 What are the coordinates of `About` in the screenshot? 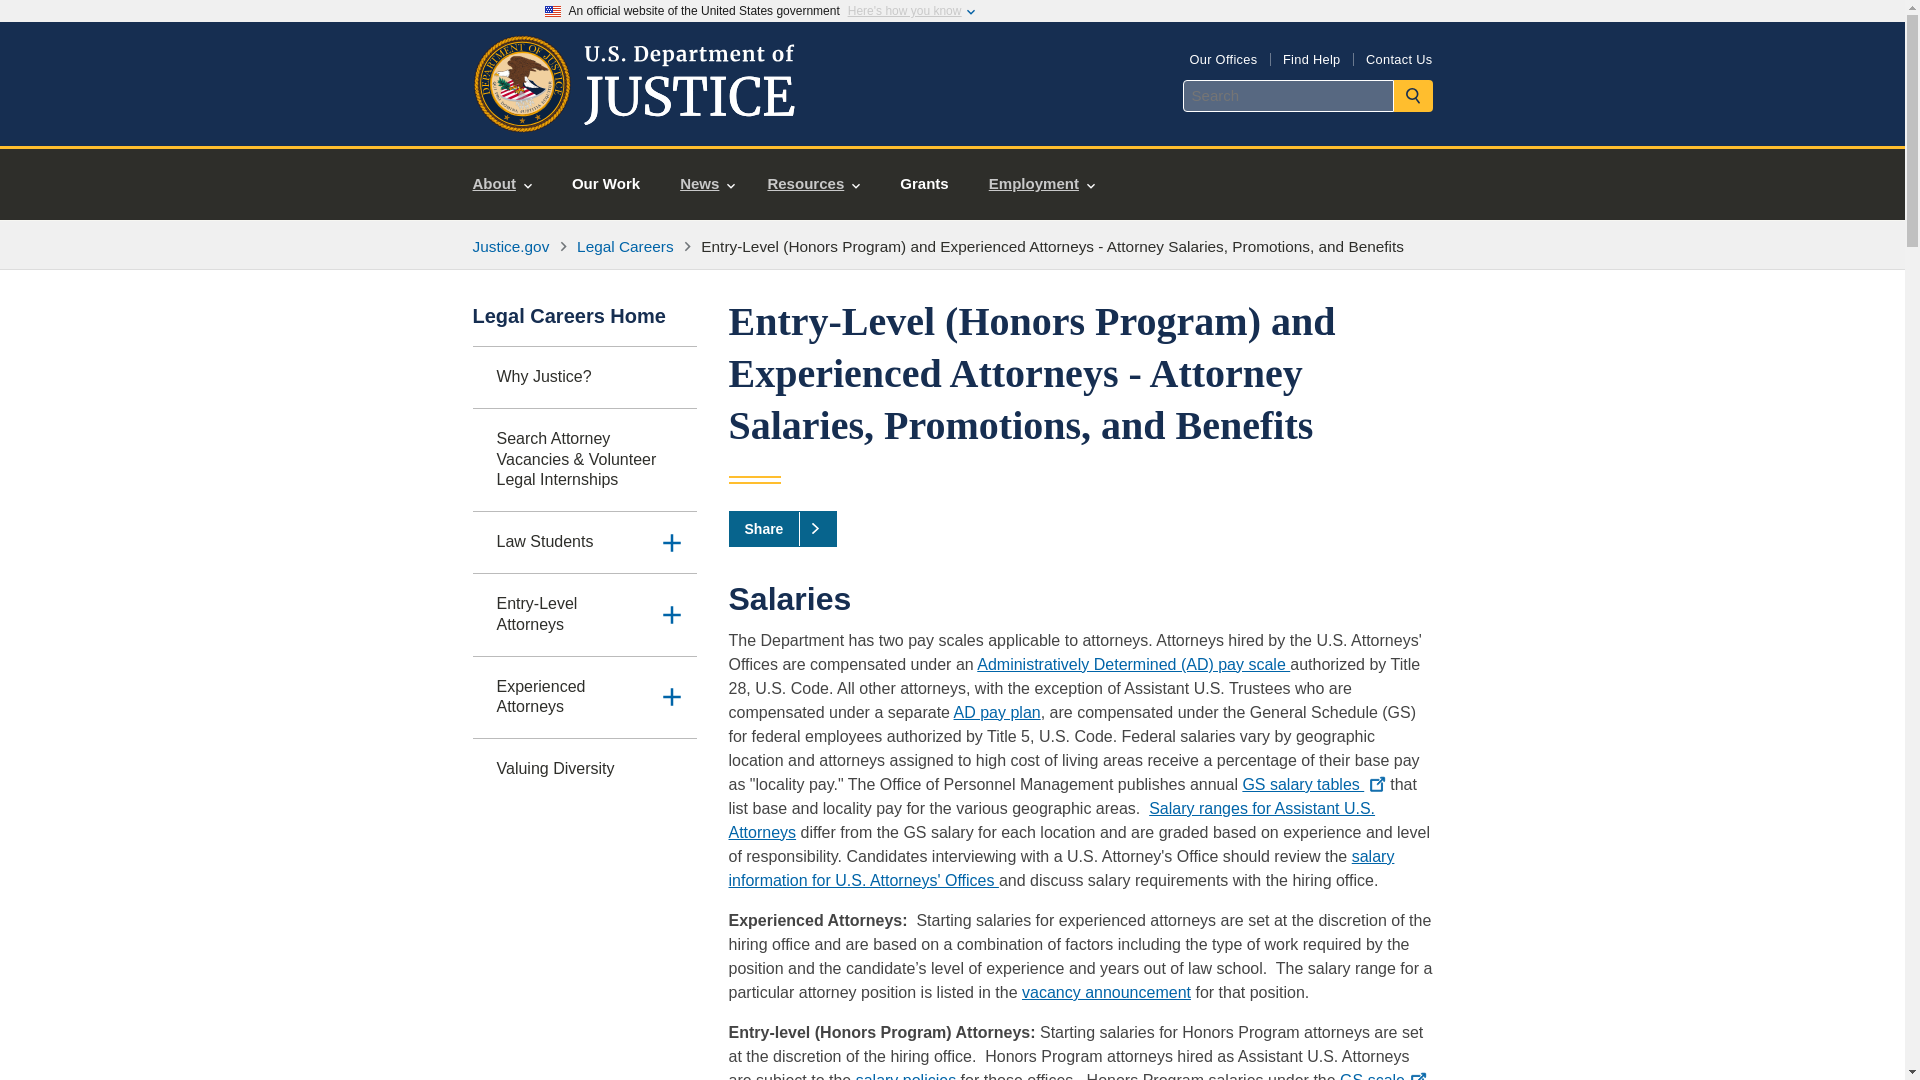 It's located at (502, 184).